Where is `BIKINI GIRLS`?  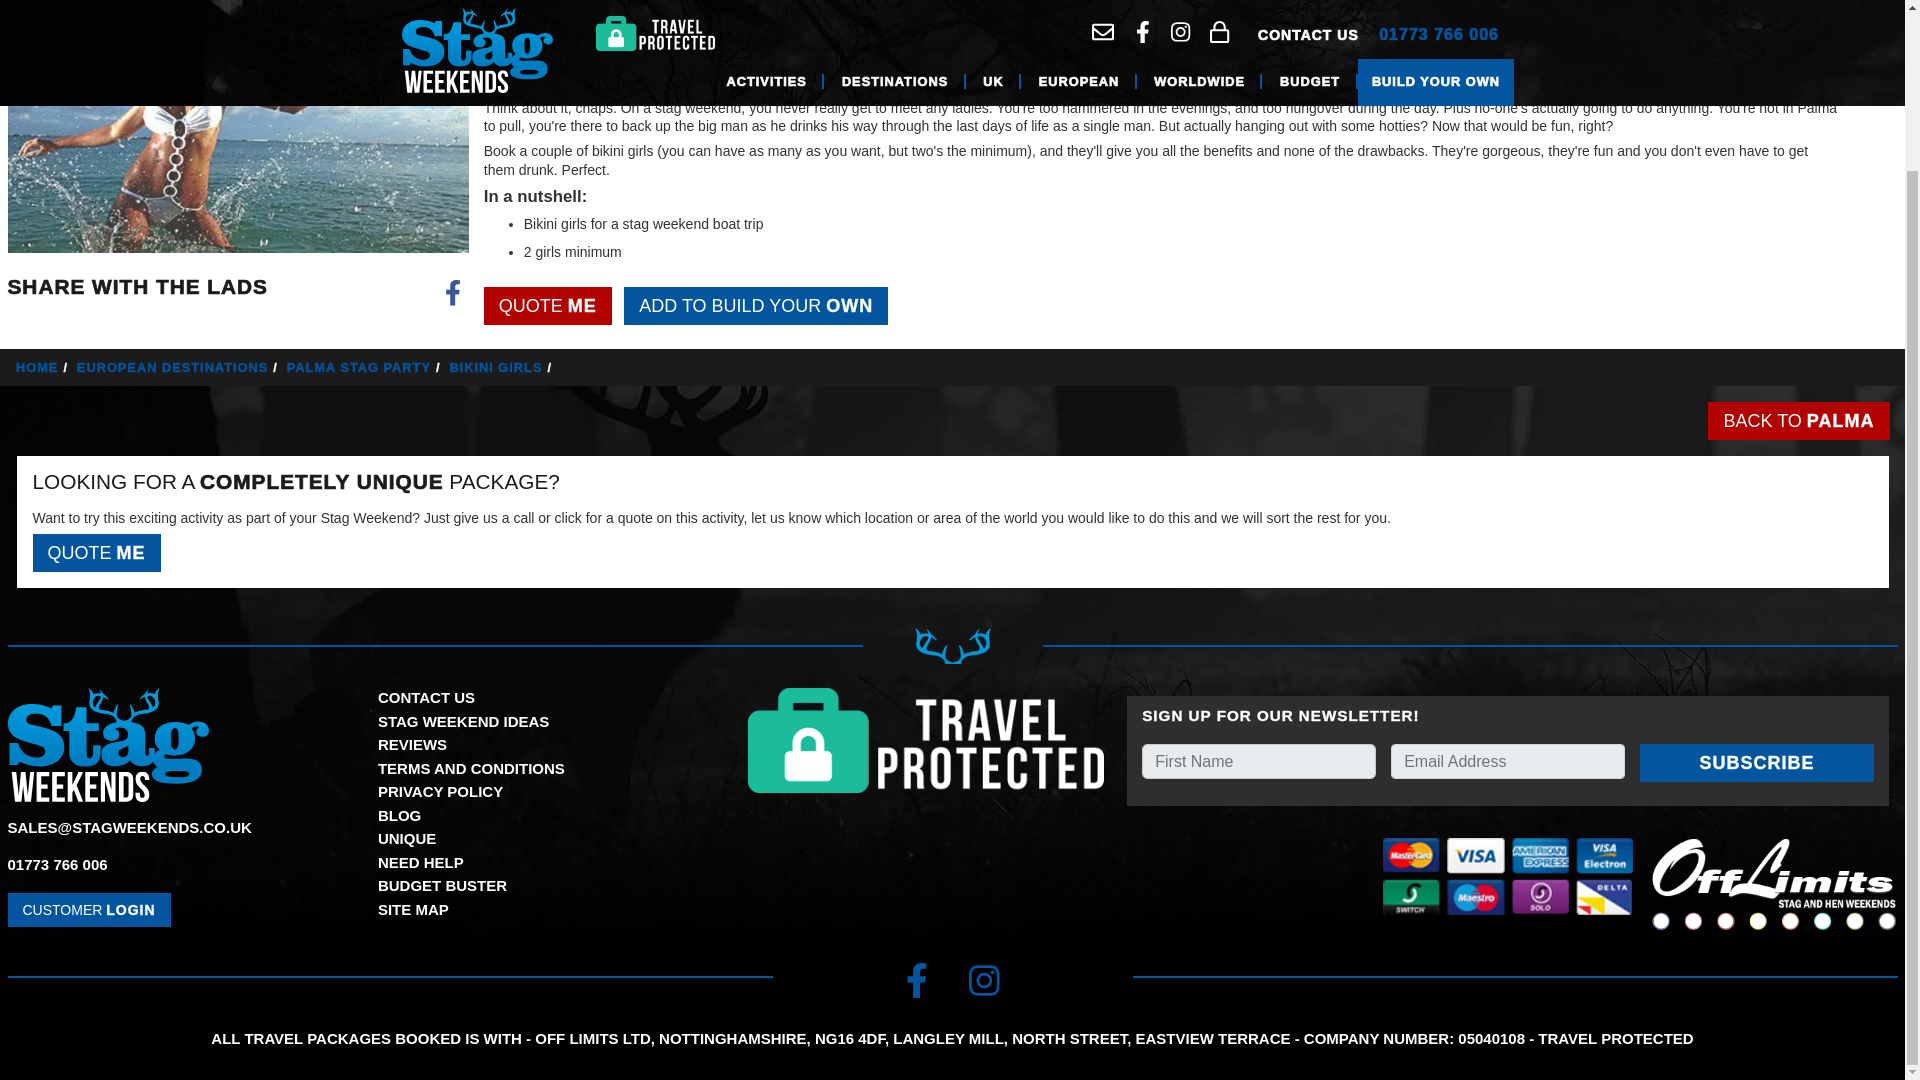 BIKINI GIRLS is located at coordinates (502, 366).